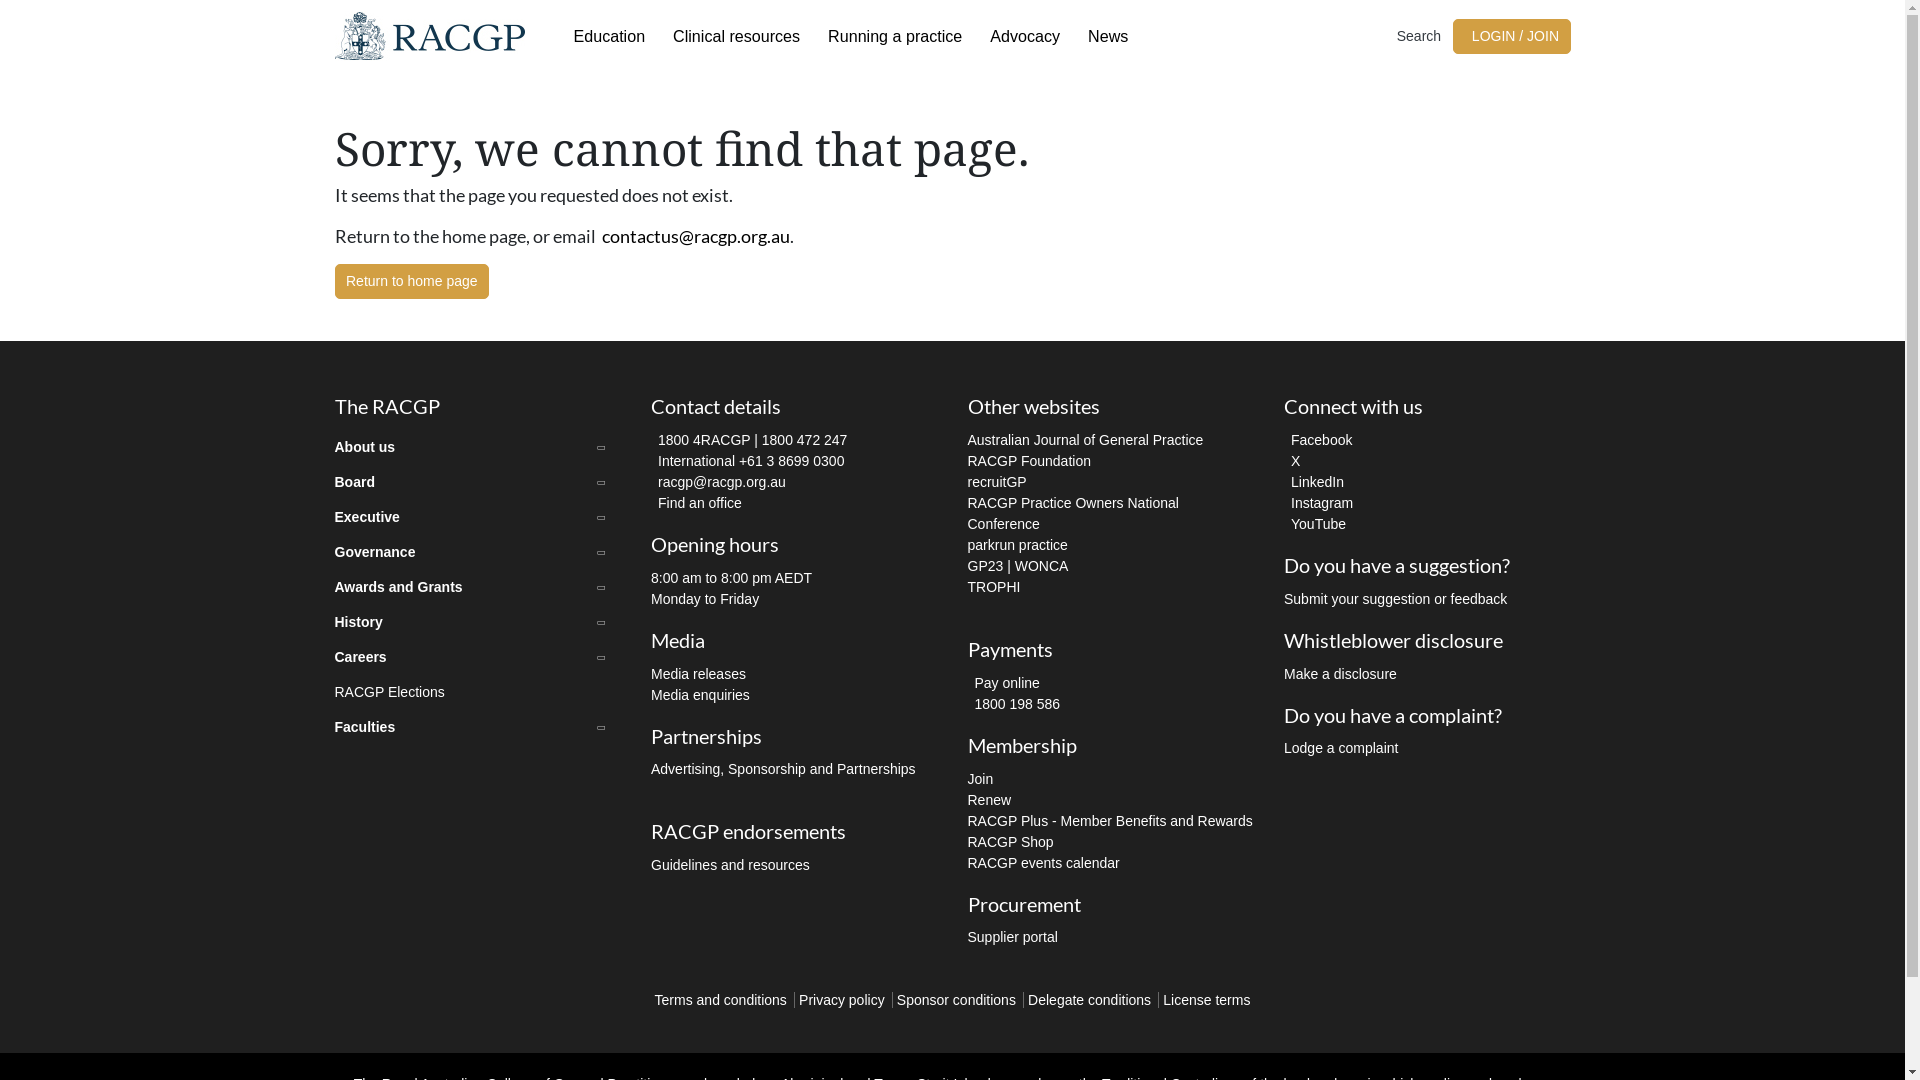 This screenshot has height=1080, width=1920. I want to click on About us, so click(478, 448).